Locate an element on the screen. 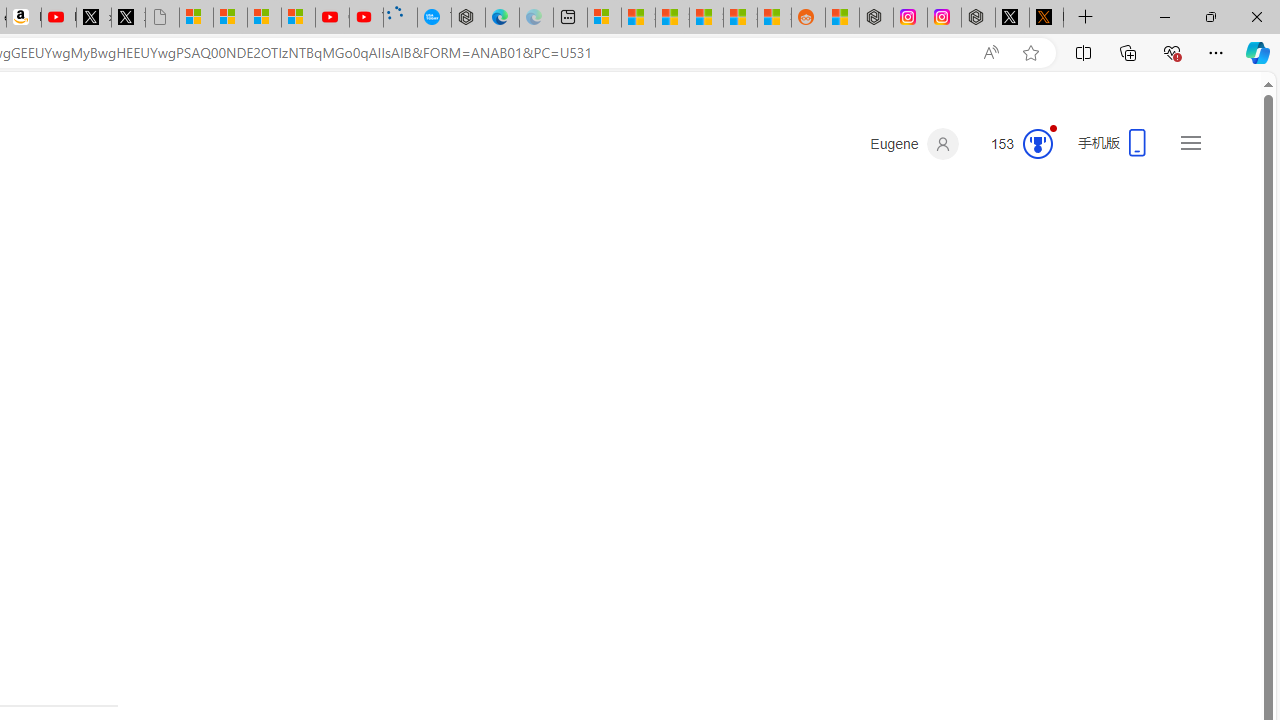 The width and height of the screenshot is (1280, 720). help.x.com | 524: A timeout occurred is located at coordinates (1046, 18).